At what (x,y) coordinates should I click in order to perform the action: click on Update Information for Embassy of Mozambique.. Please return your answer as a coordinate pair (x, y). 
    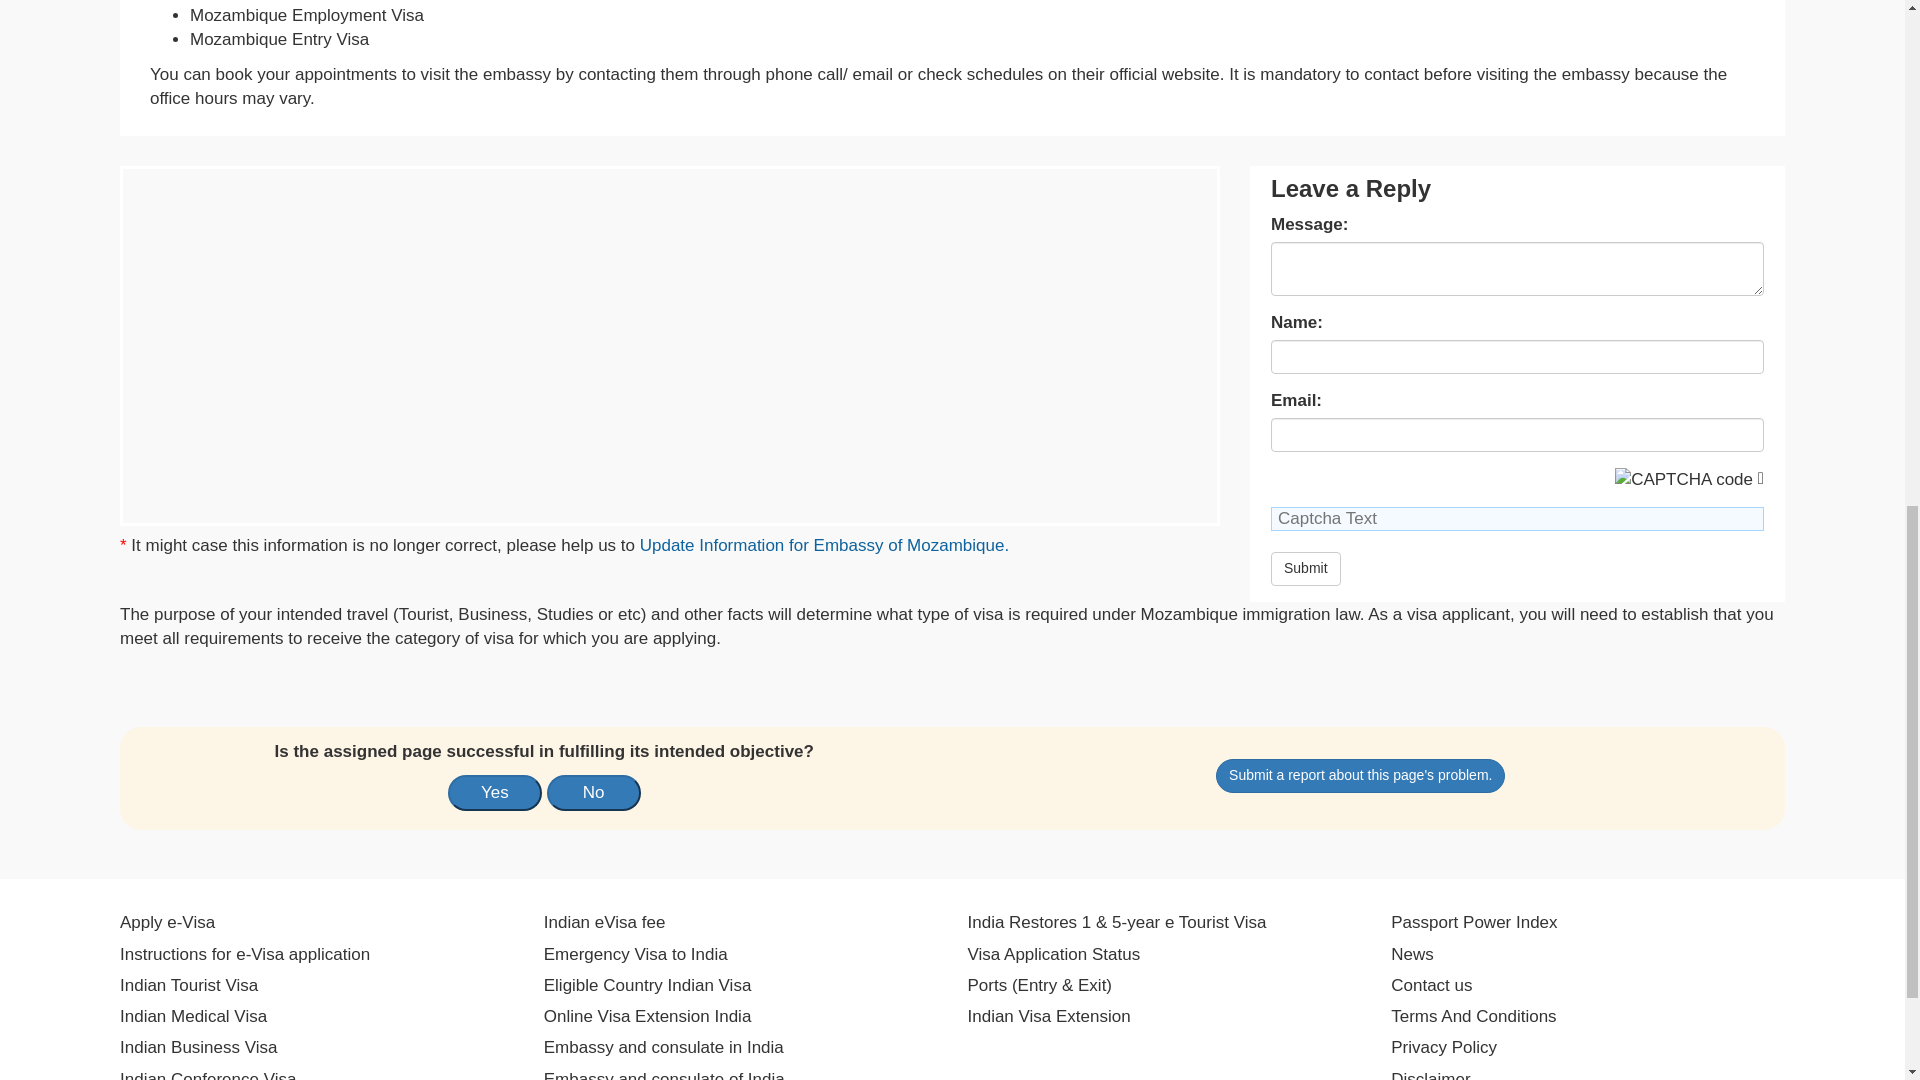
    Looking at the image, I should click on (824, 545).